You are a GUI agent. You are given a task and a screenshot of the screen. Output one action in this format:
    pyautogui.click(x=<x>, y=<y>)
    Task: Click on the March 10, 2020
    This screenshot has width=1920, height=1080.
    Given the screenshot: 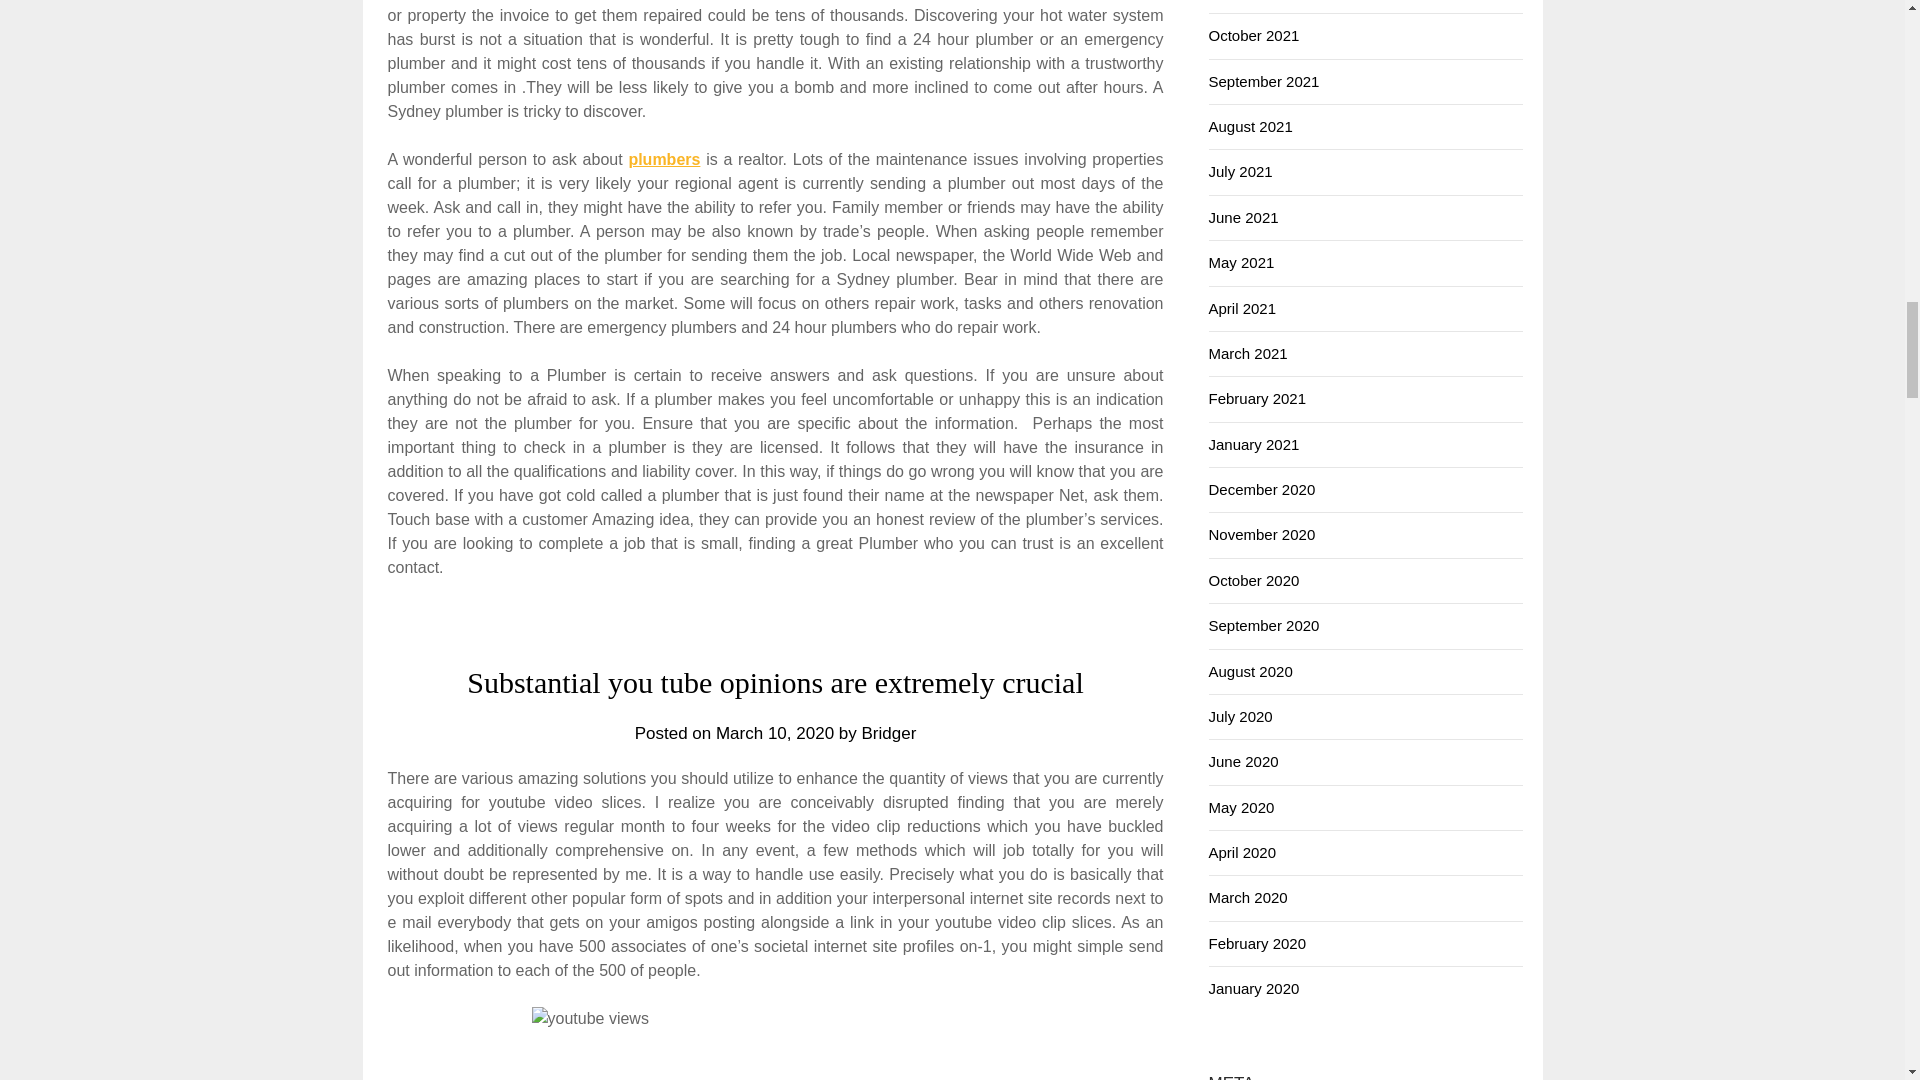 What is the action you would take?
    pyautogui.click(x=774, y=733)
    